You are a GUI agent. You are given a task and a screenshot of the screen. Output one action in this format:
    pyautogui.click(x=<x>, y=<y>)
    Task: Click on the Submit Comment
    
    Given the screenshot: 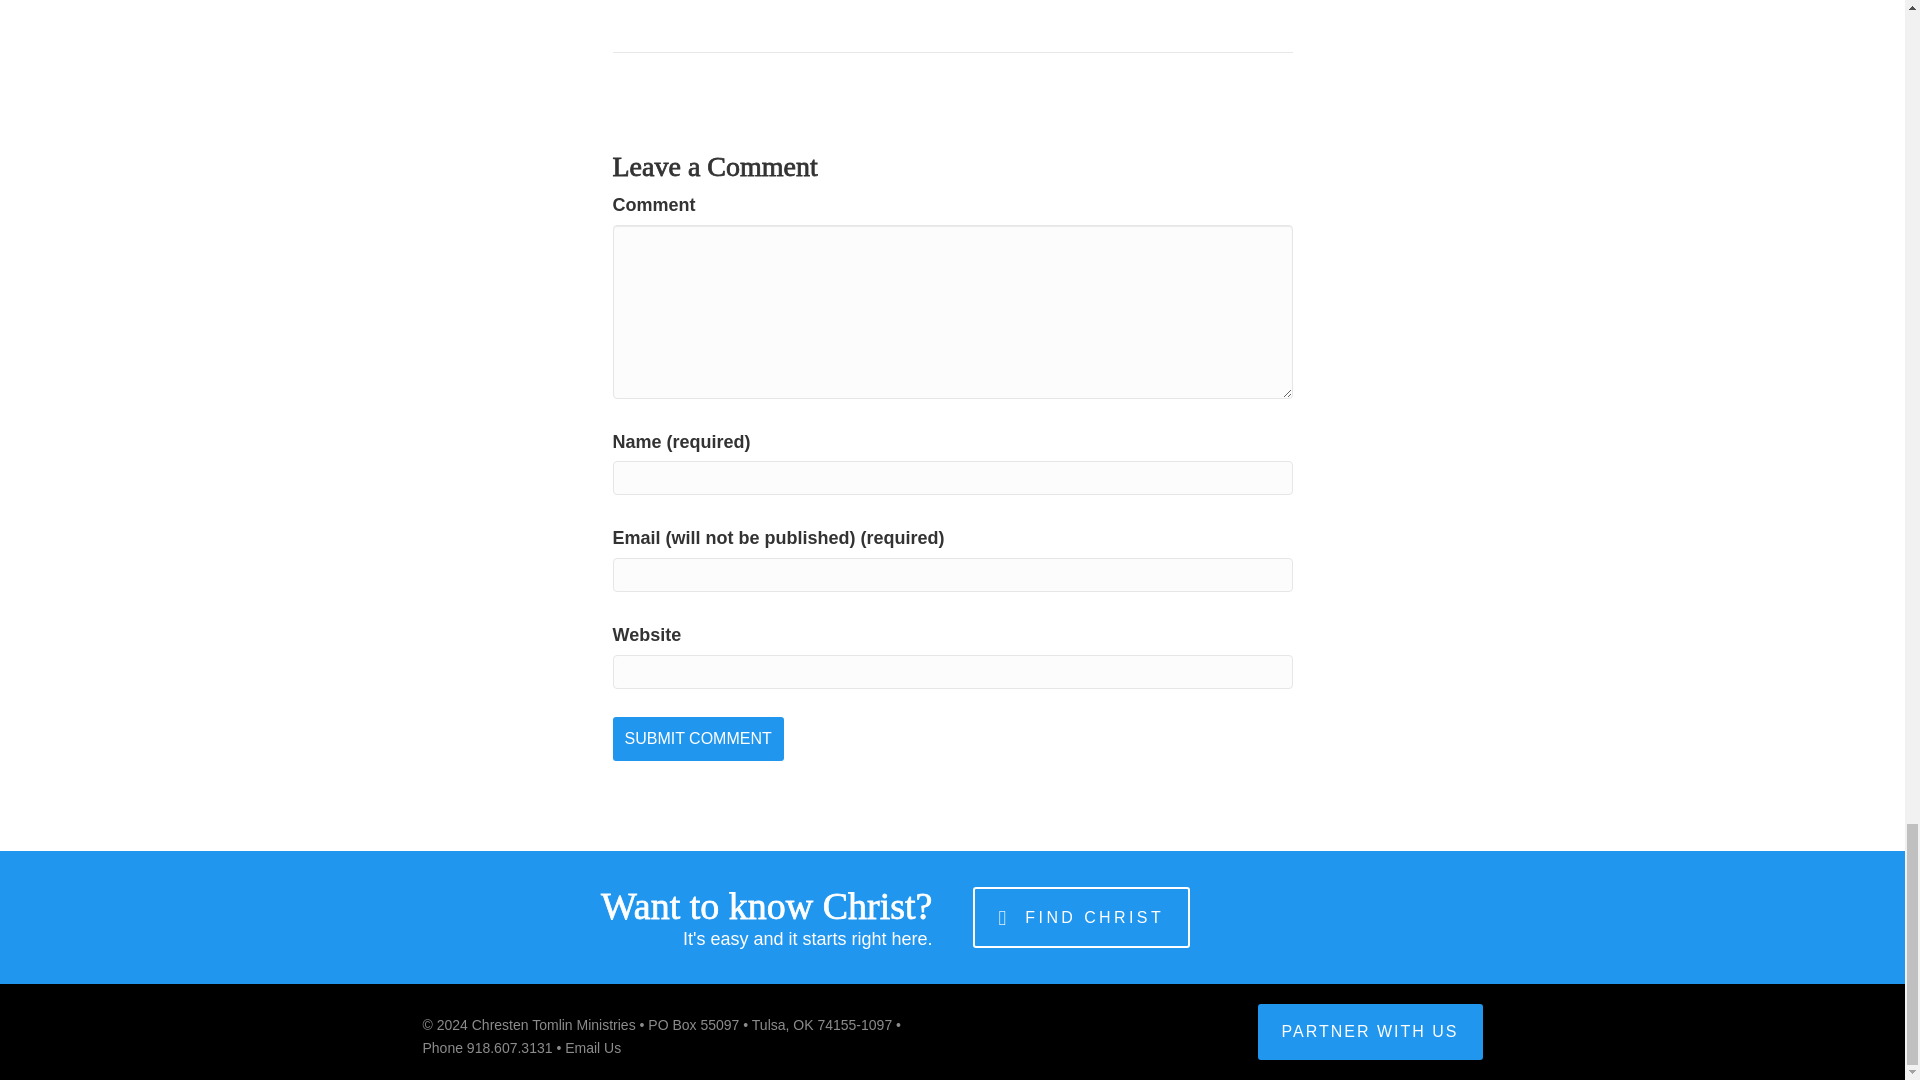 What is the action you would take?
    pyautogui.click(x=698, y=739)
    